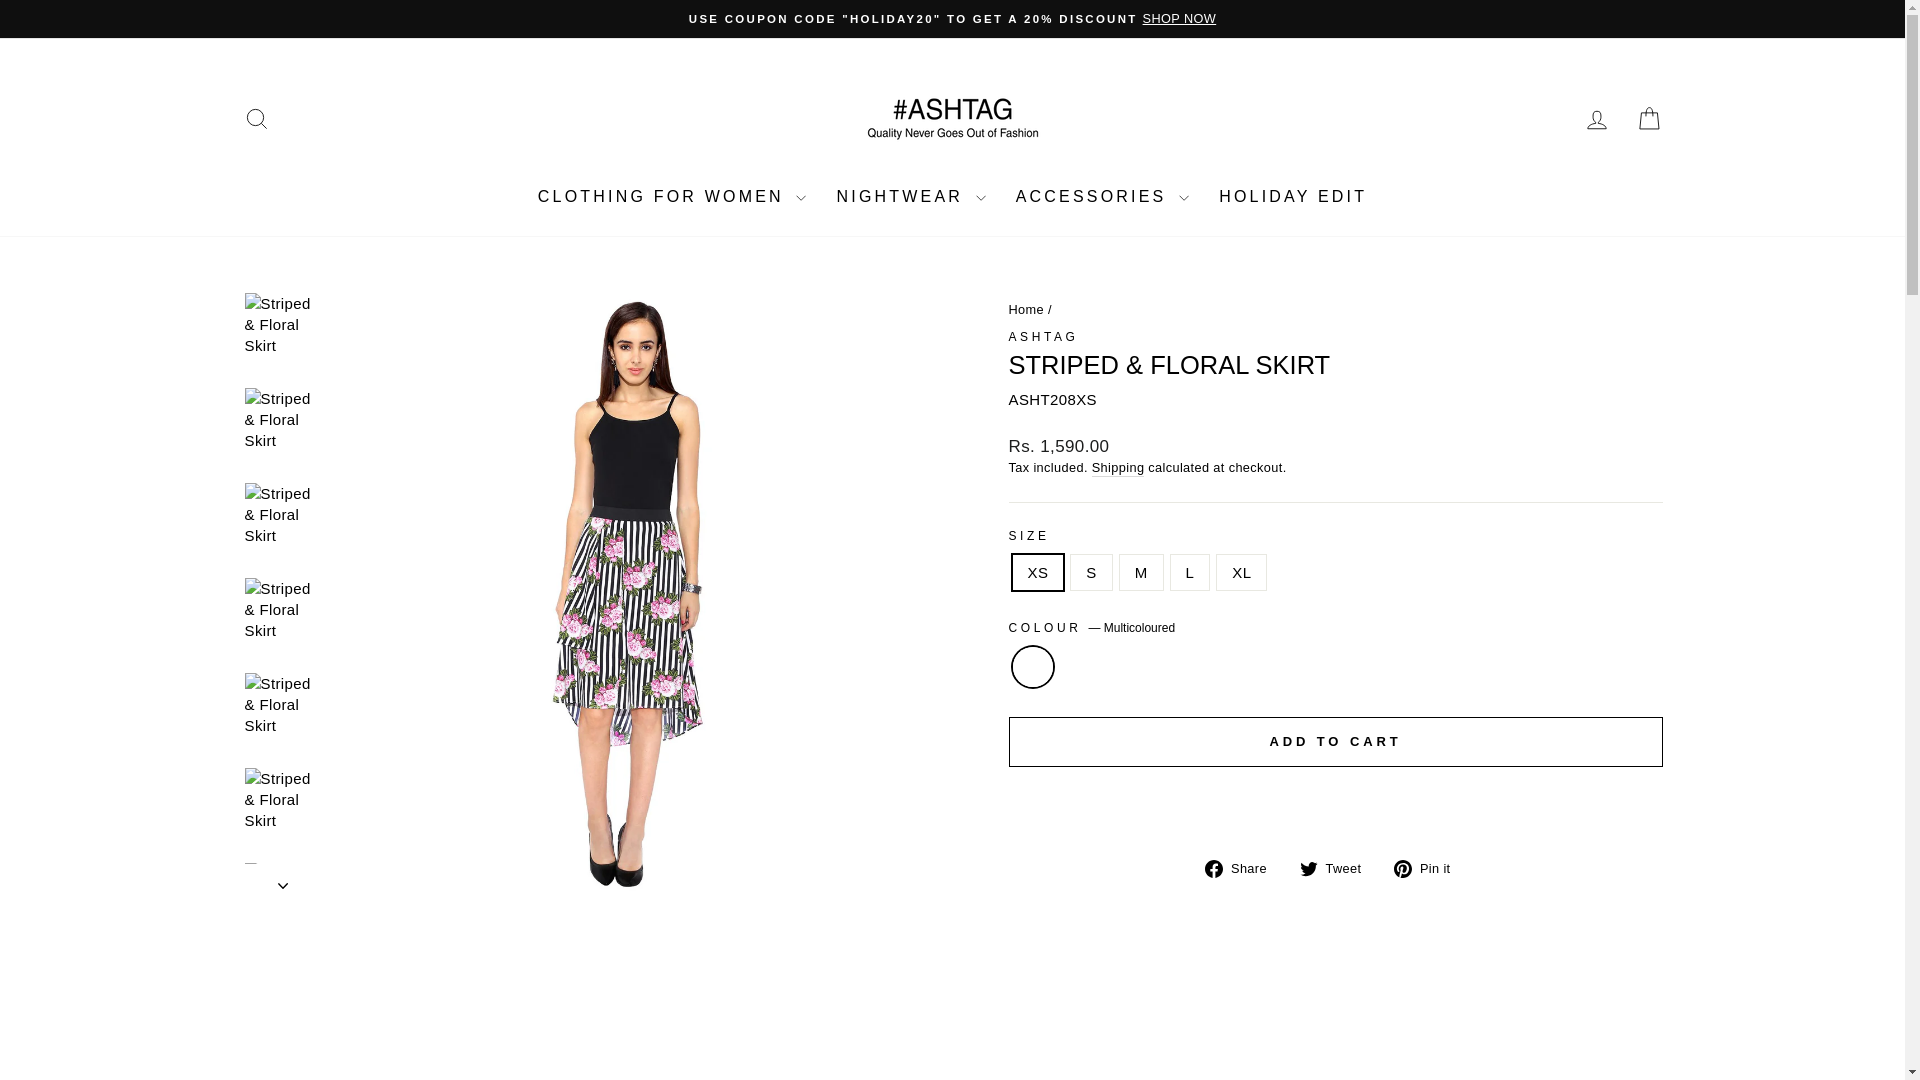 The height and width of the screenshot is (1080, 1920). What do you see at coordinates (1042, 337) in the screenshot?
I see `Ashtag` at bounding box center [1042, 337].